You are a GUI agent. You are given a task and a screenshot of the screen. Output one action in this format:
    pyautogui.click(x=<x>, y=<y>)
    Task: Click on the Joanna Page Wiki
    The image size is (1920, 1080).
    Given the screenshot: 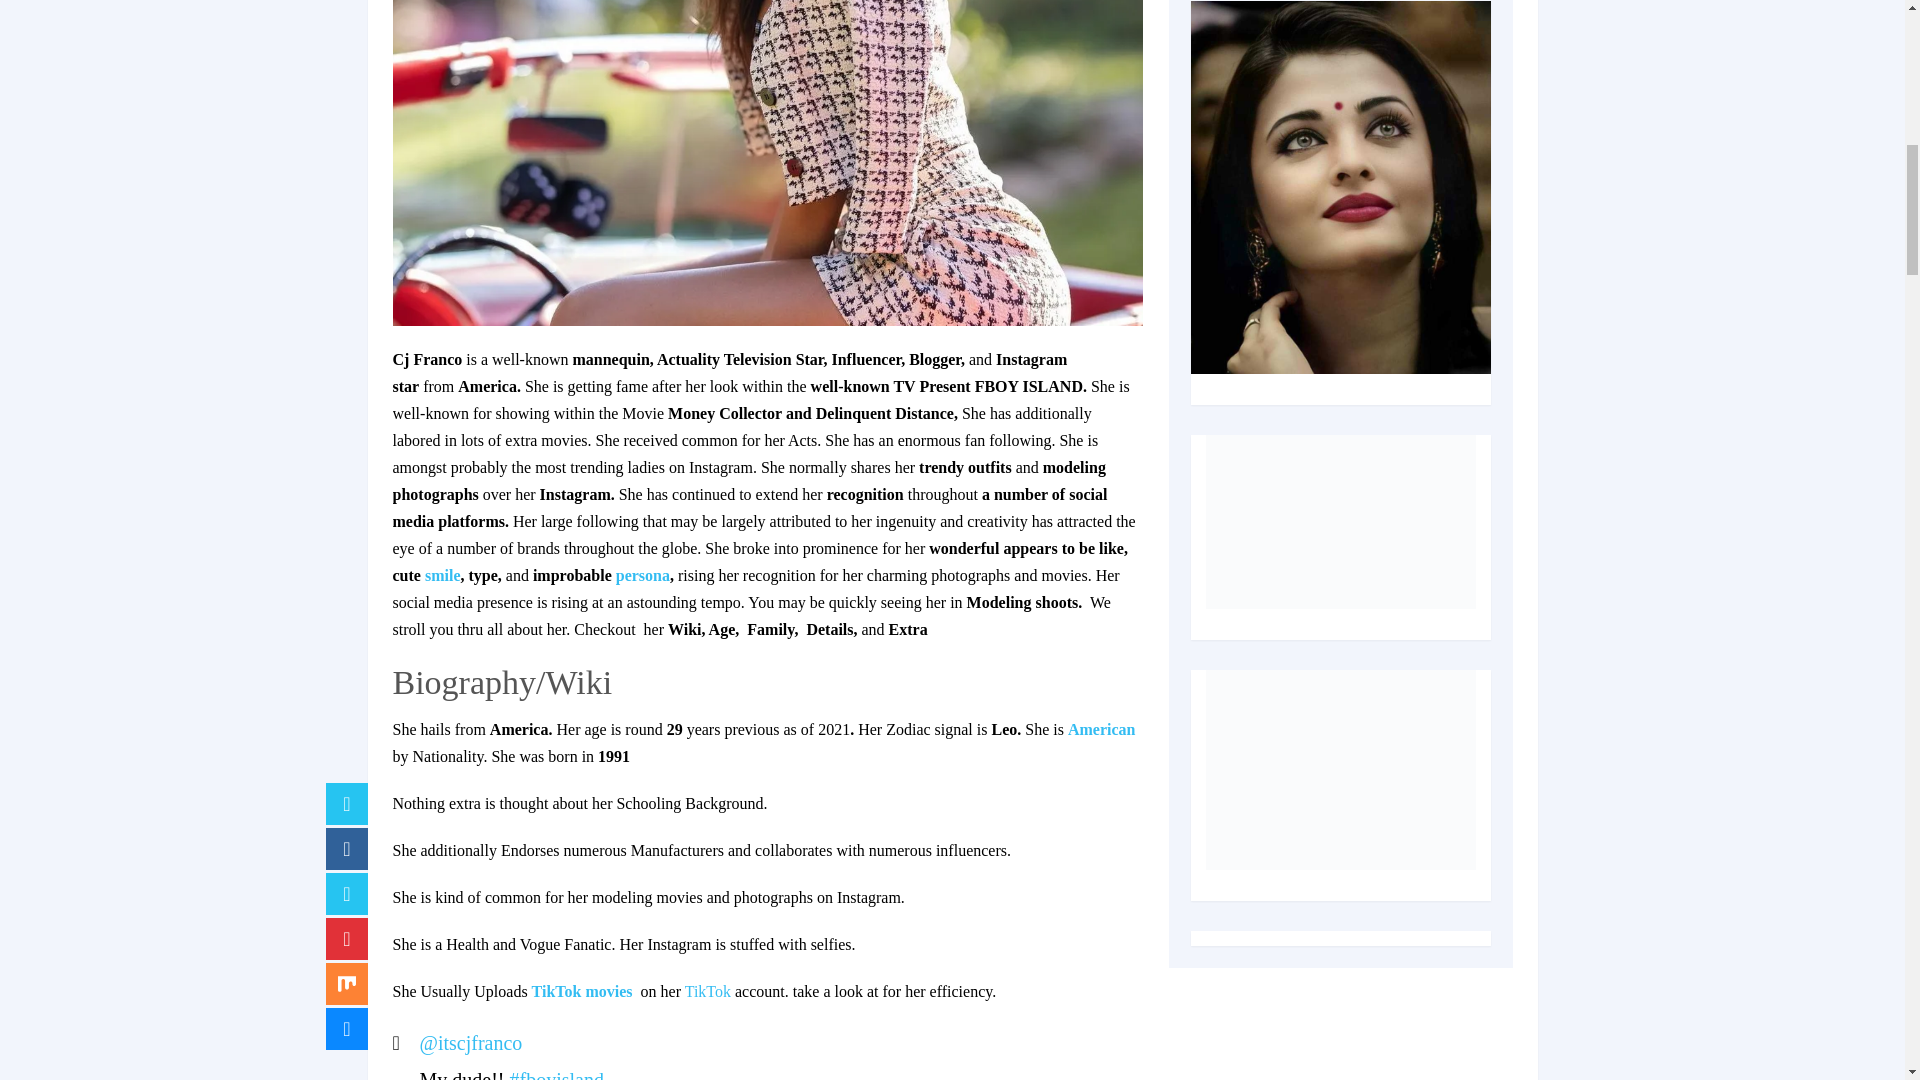 What is the action you would take?
    pyautogui.click(x=442, y=576)
    